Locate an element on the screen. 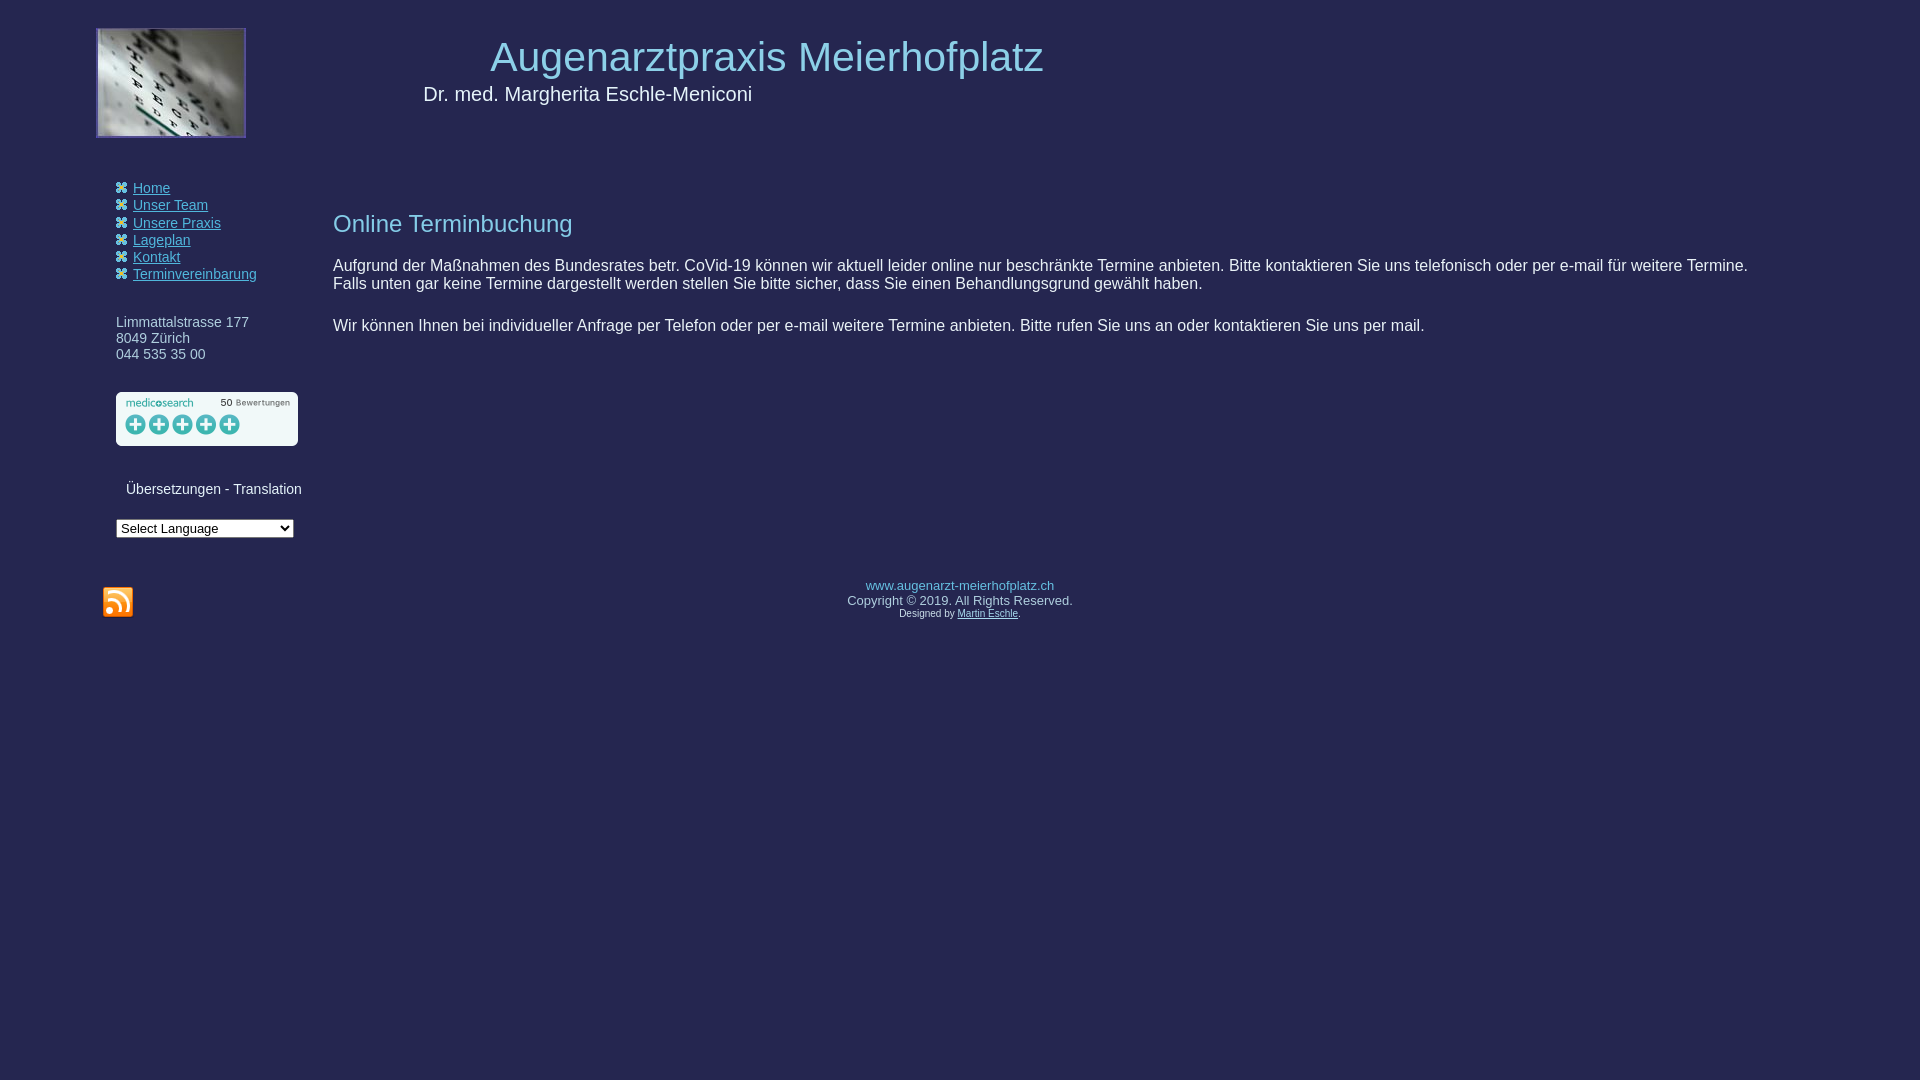 Image resolution: width=1920 pixels, height=1080 pixels. Unsere Praxis is located at coordinates (177, 222).